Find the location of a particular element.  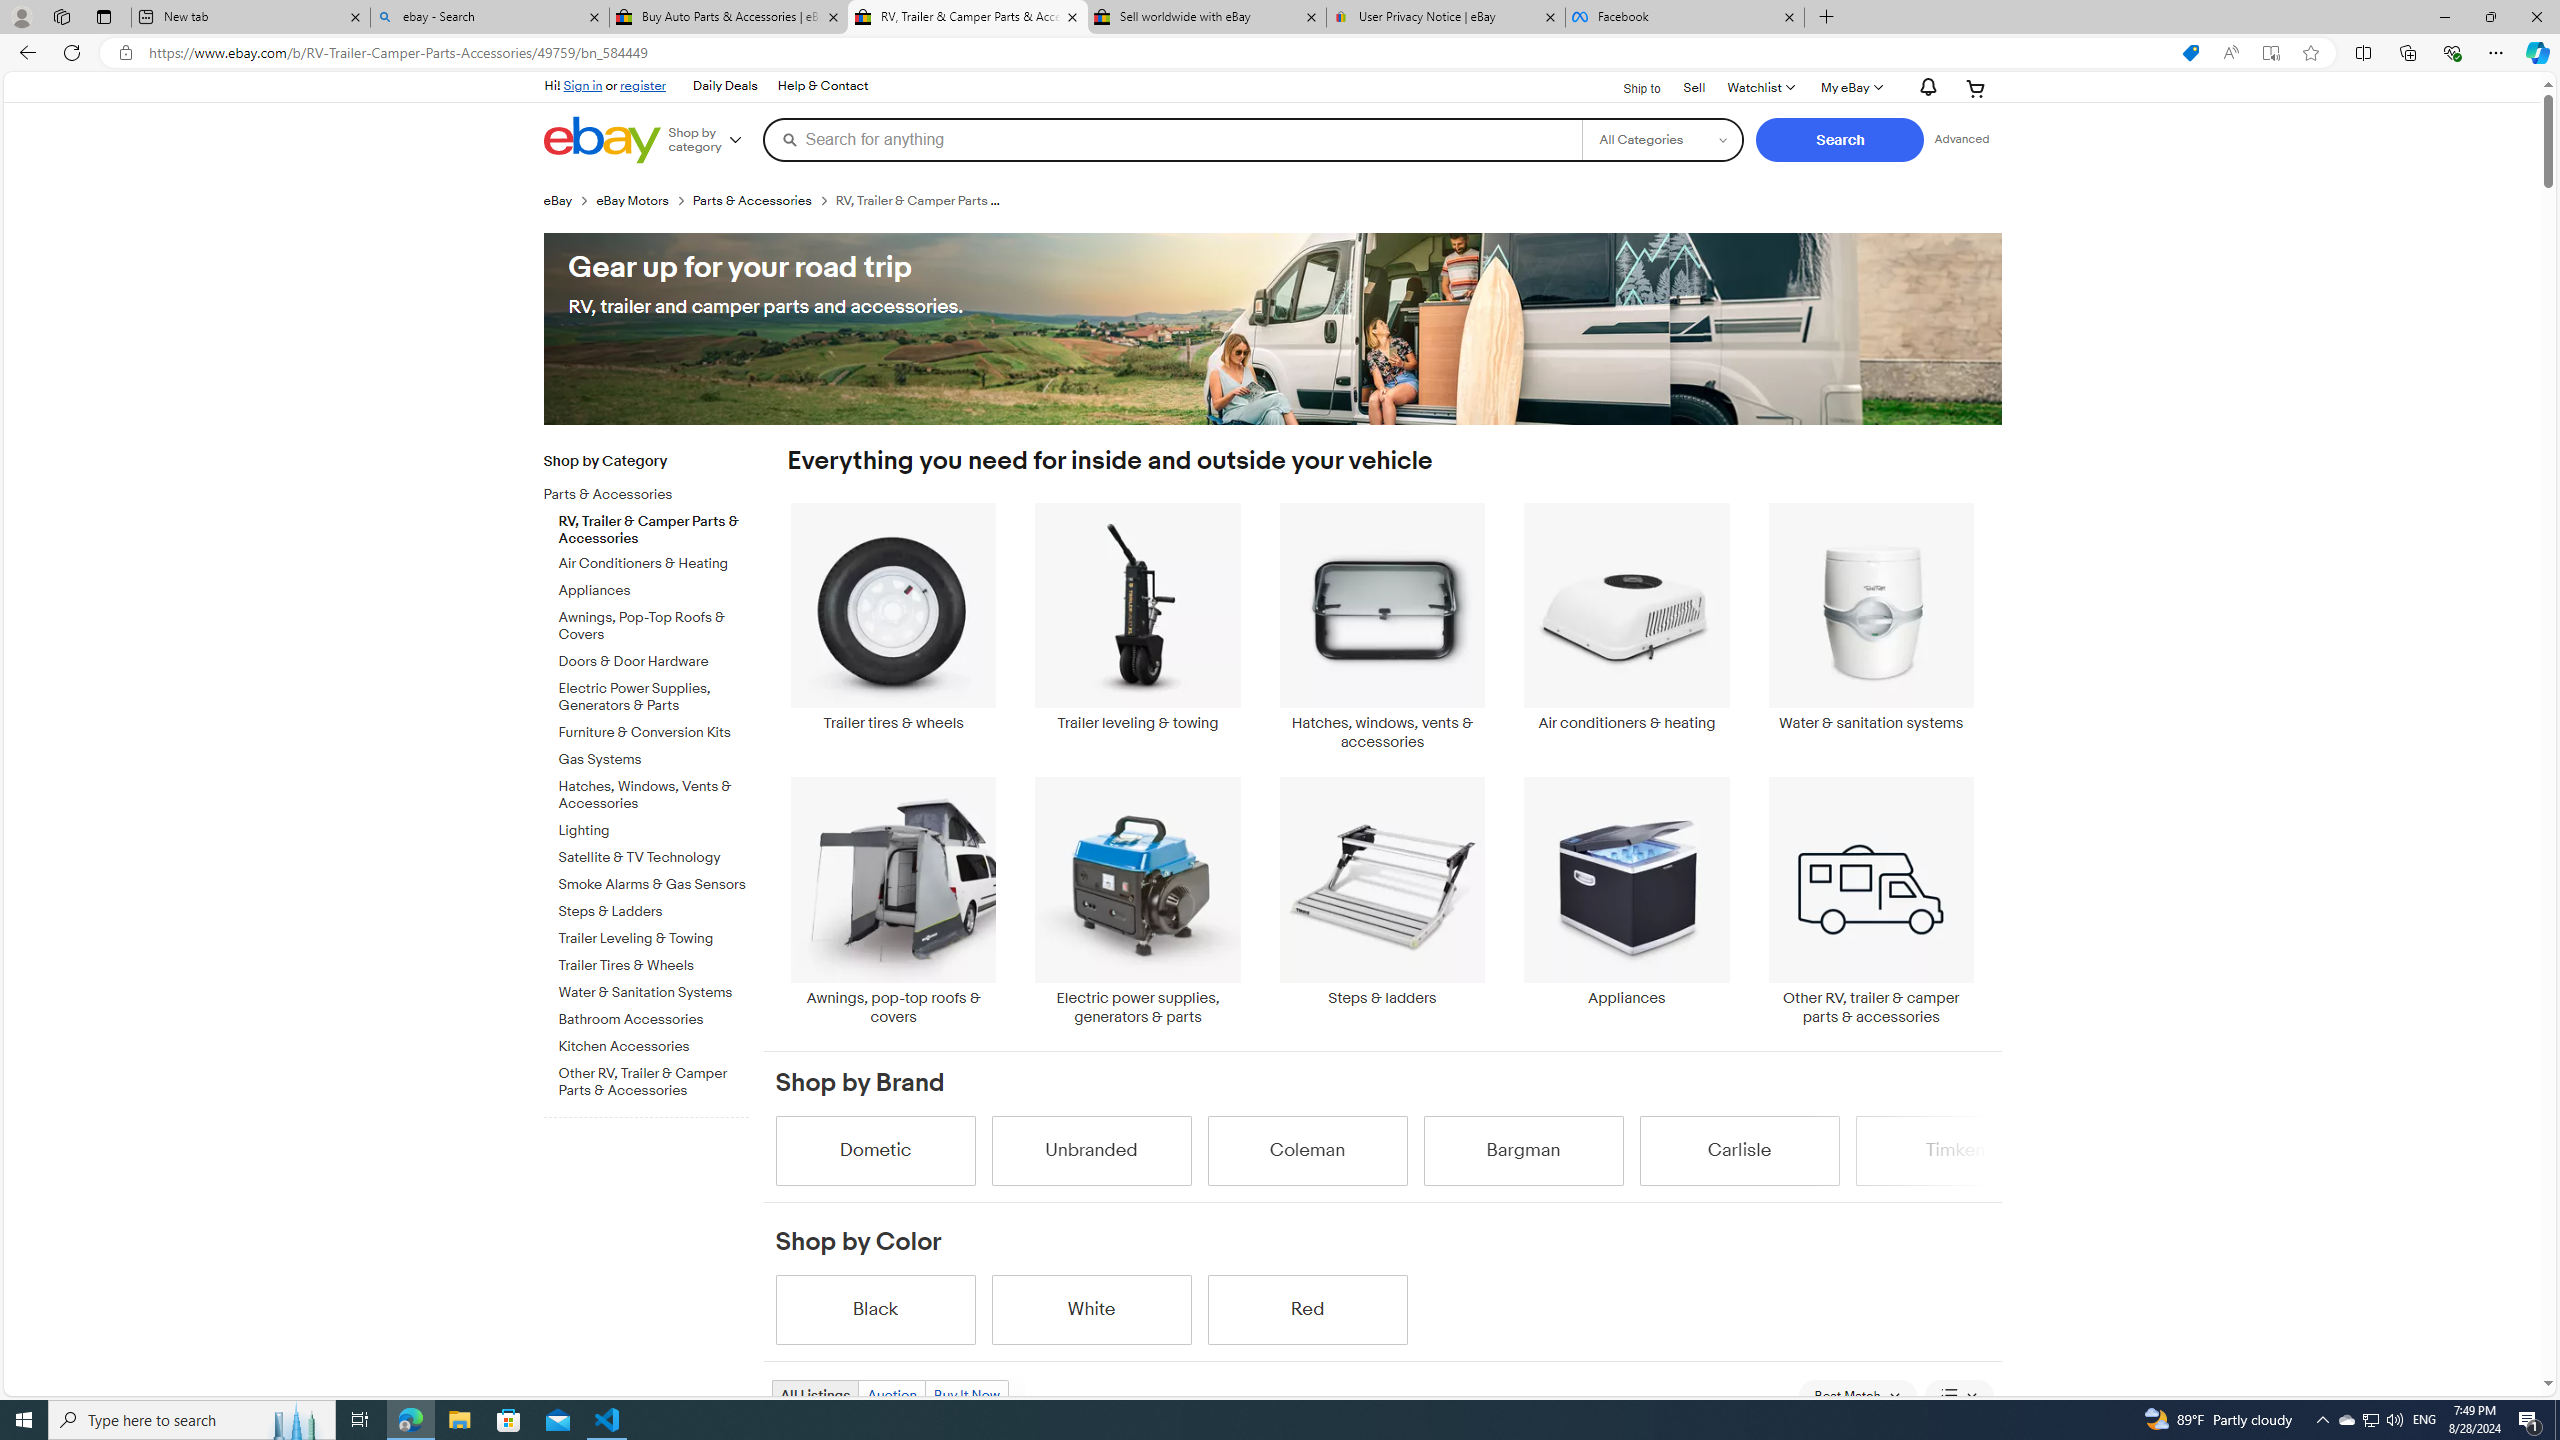

Kitchen Accessories is located at coordinates (654, 1047).